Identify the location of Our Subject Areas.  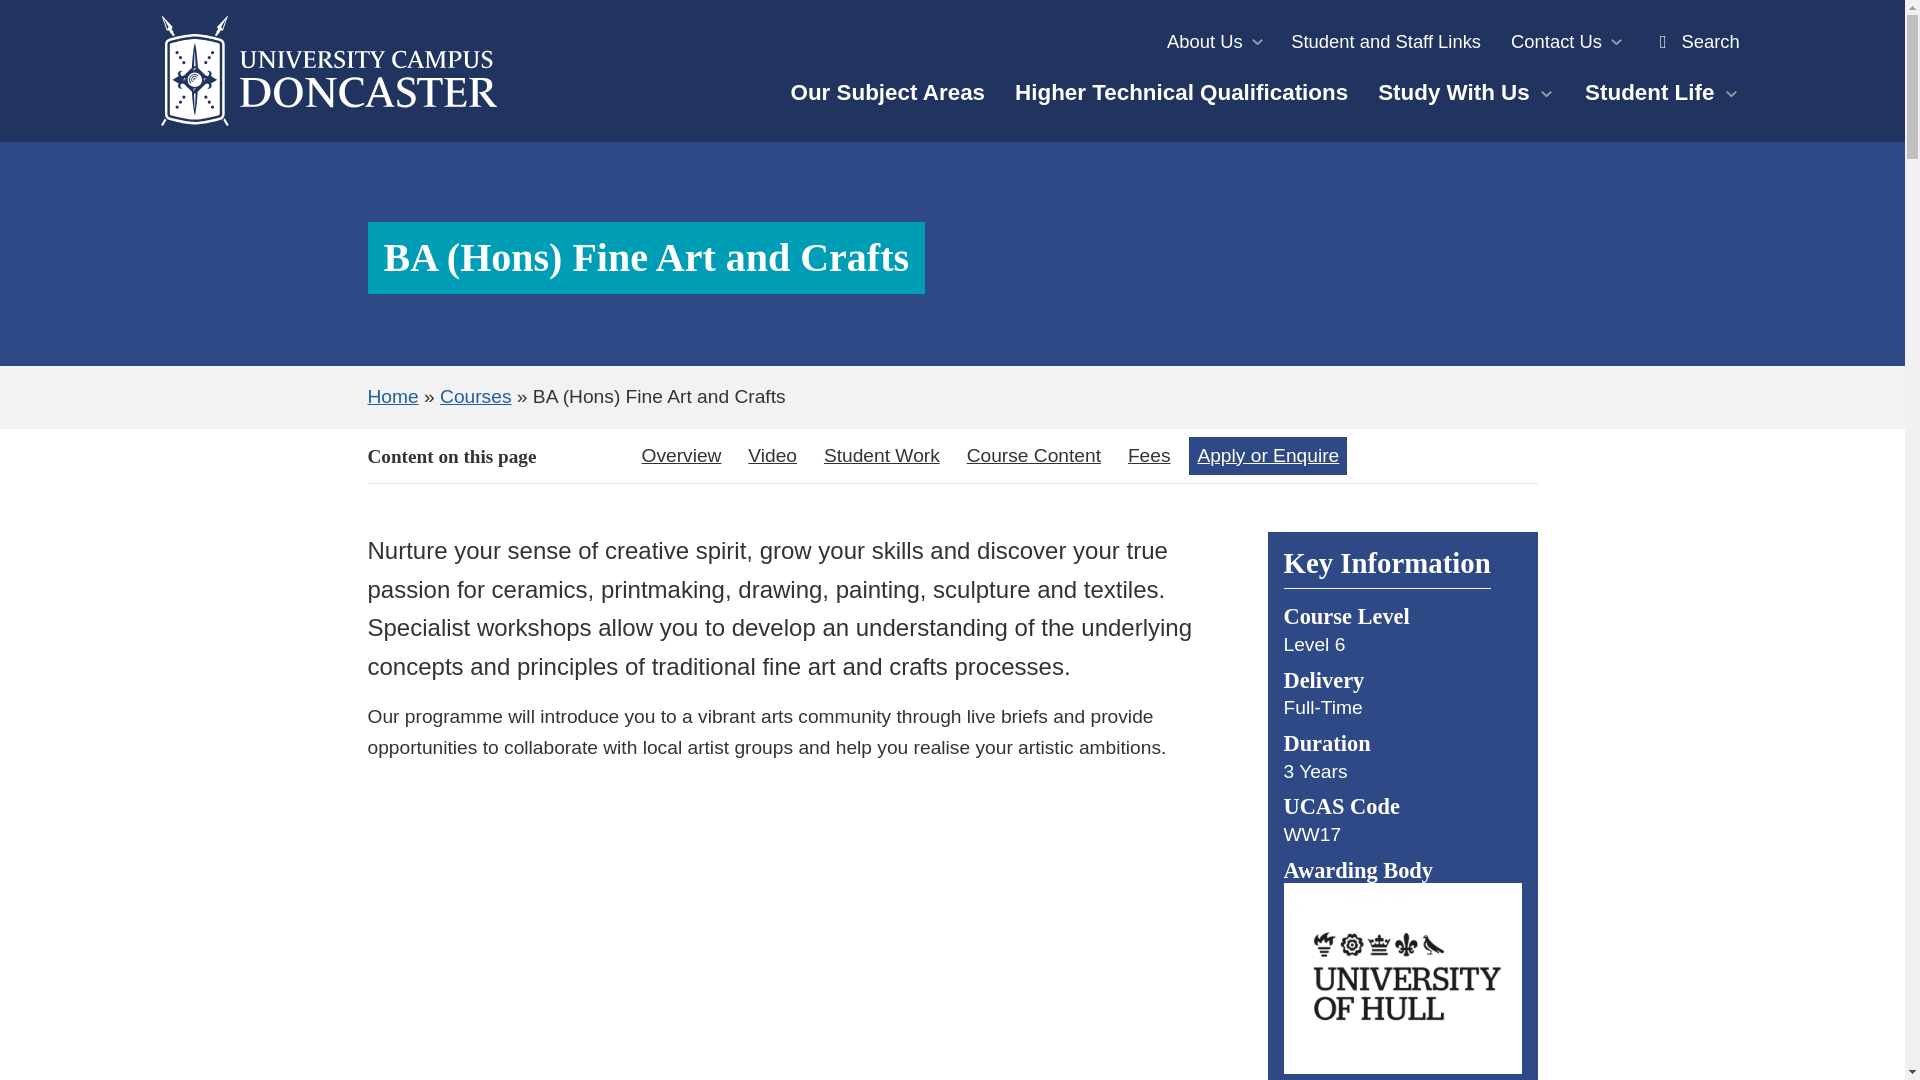
(888, 92).